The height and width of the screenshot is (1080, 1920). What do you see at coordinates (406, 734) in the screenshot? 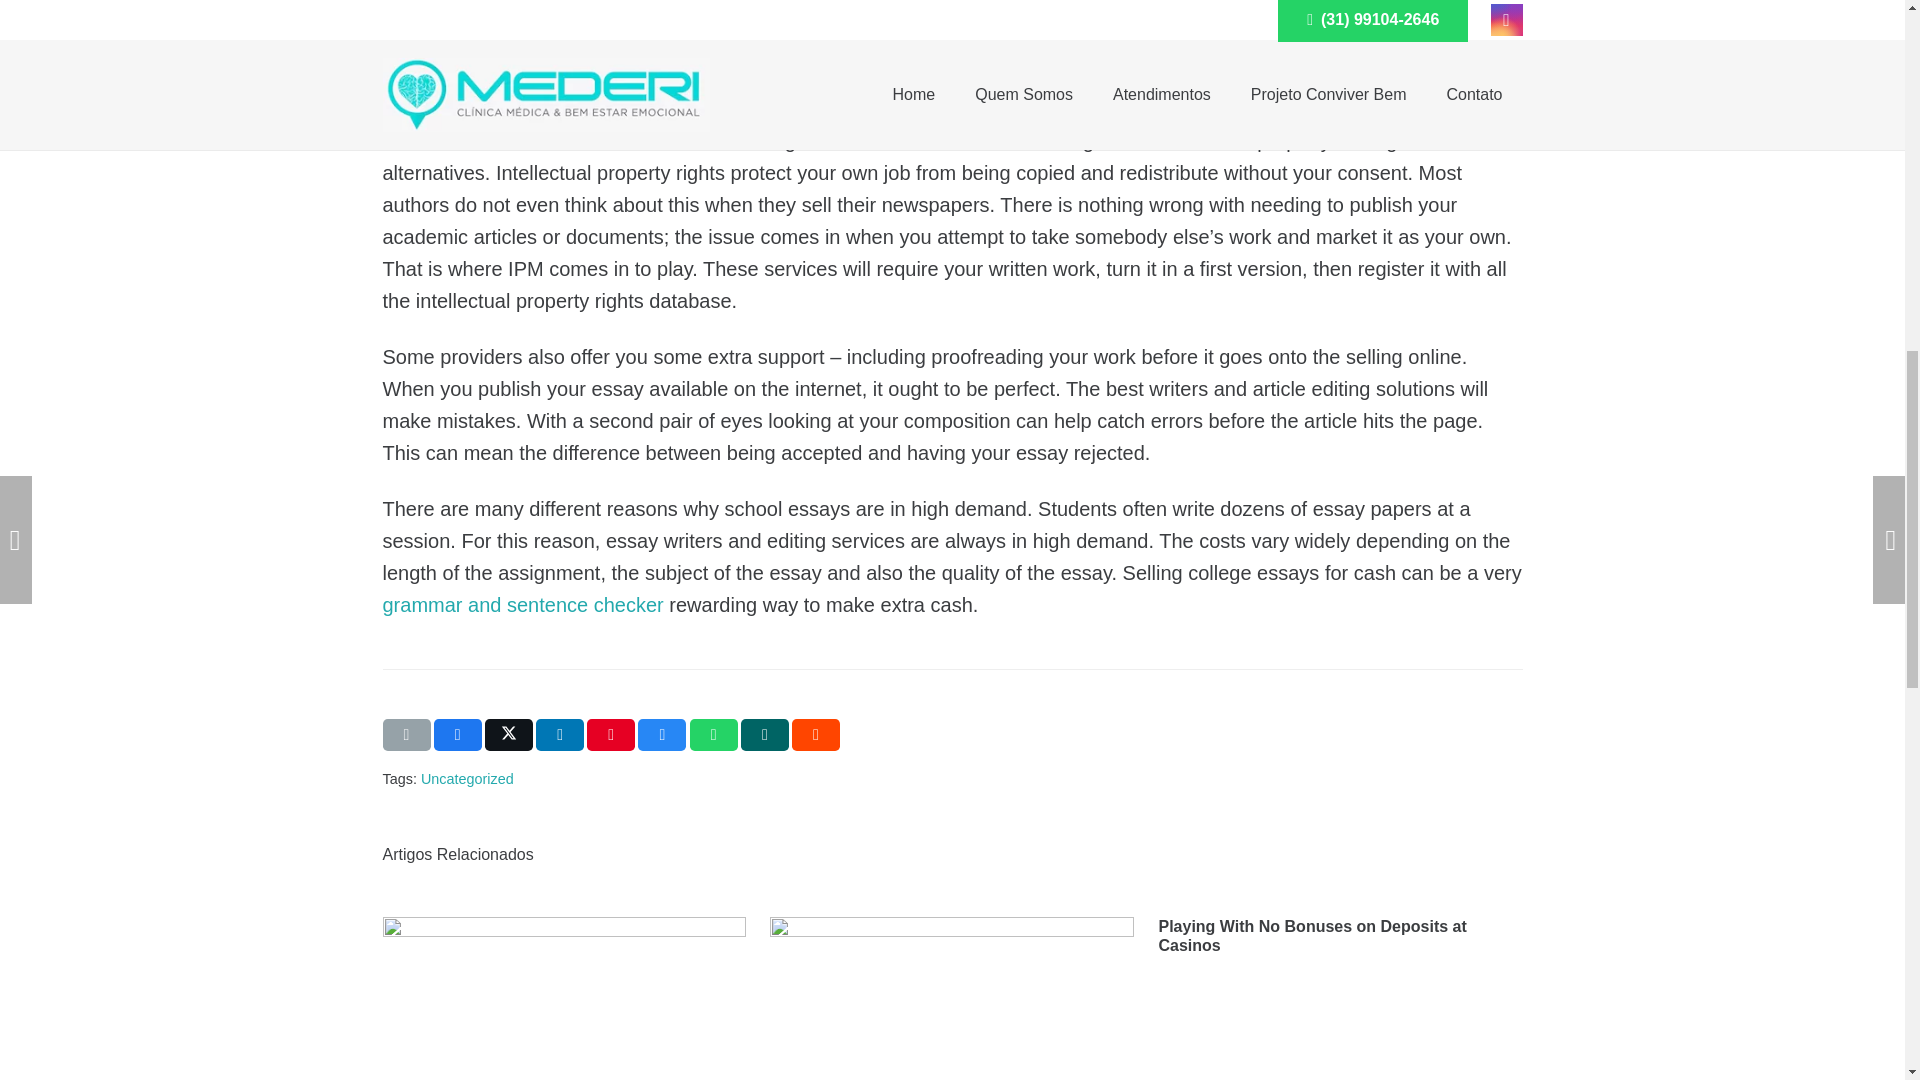
I see `Enviar isto por e-mail` at bounding box center [406, 734].